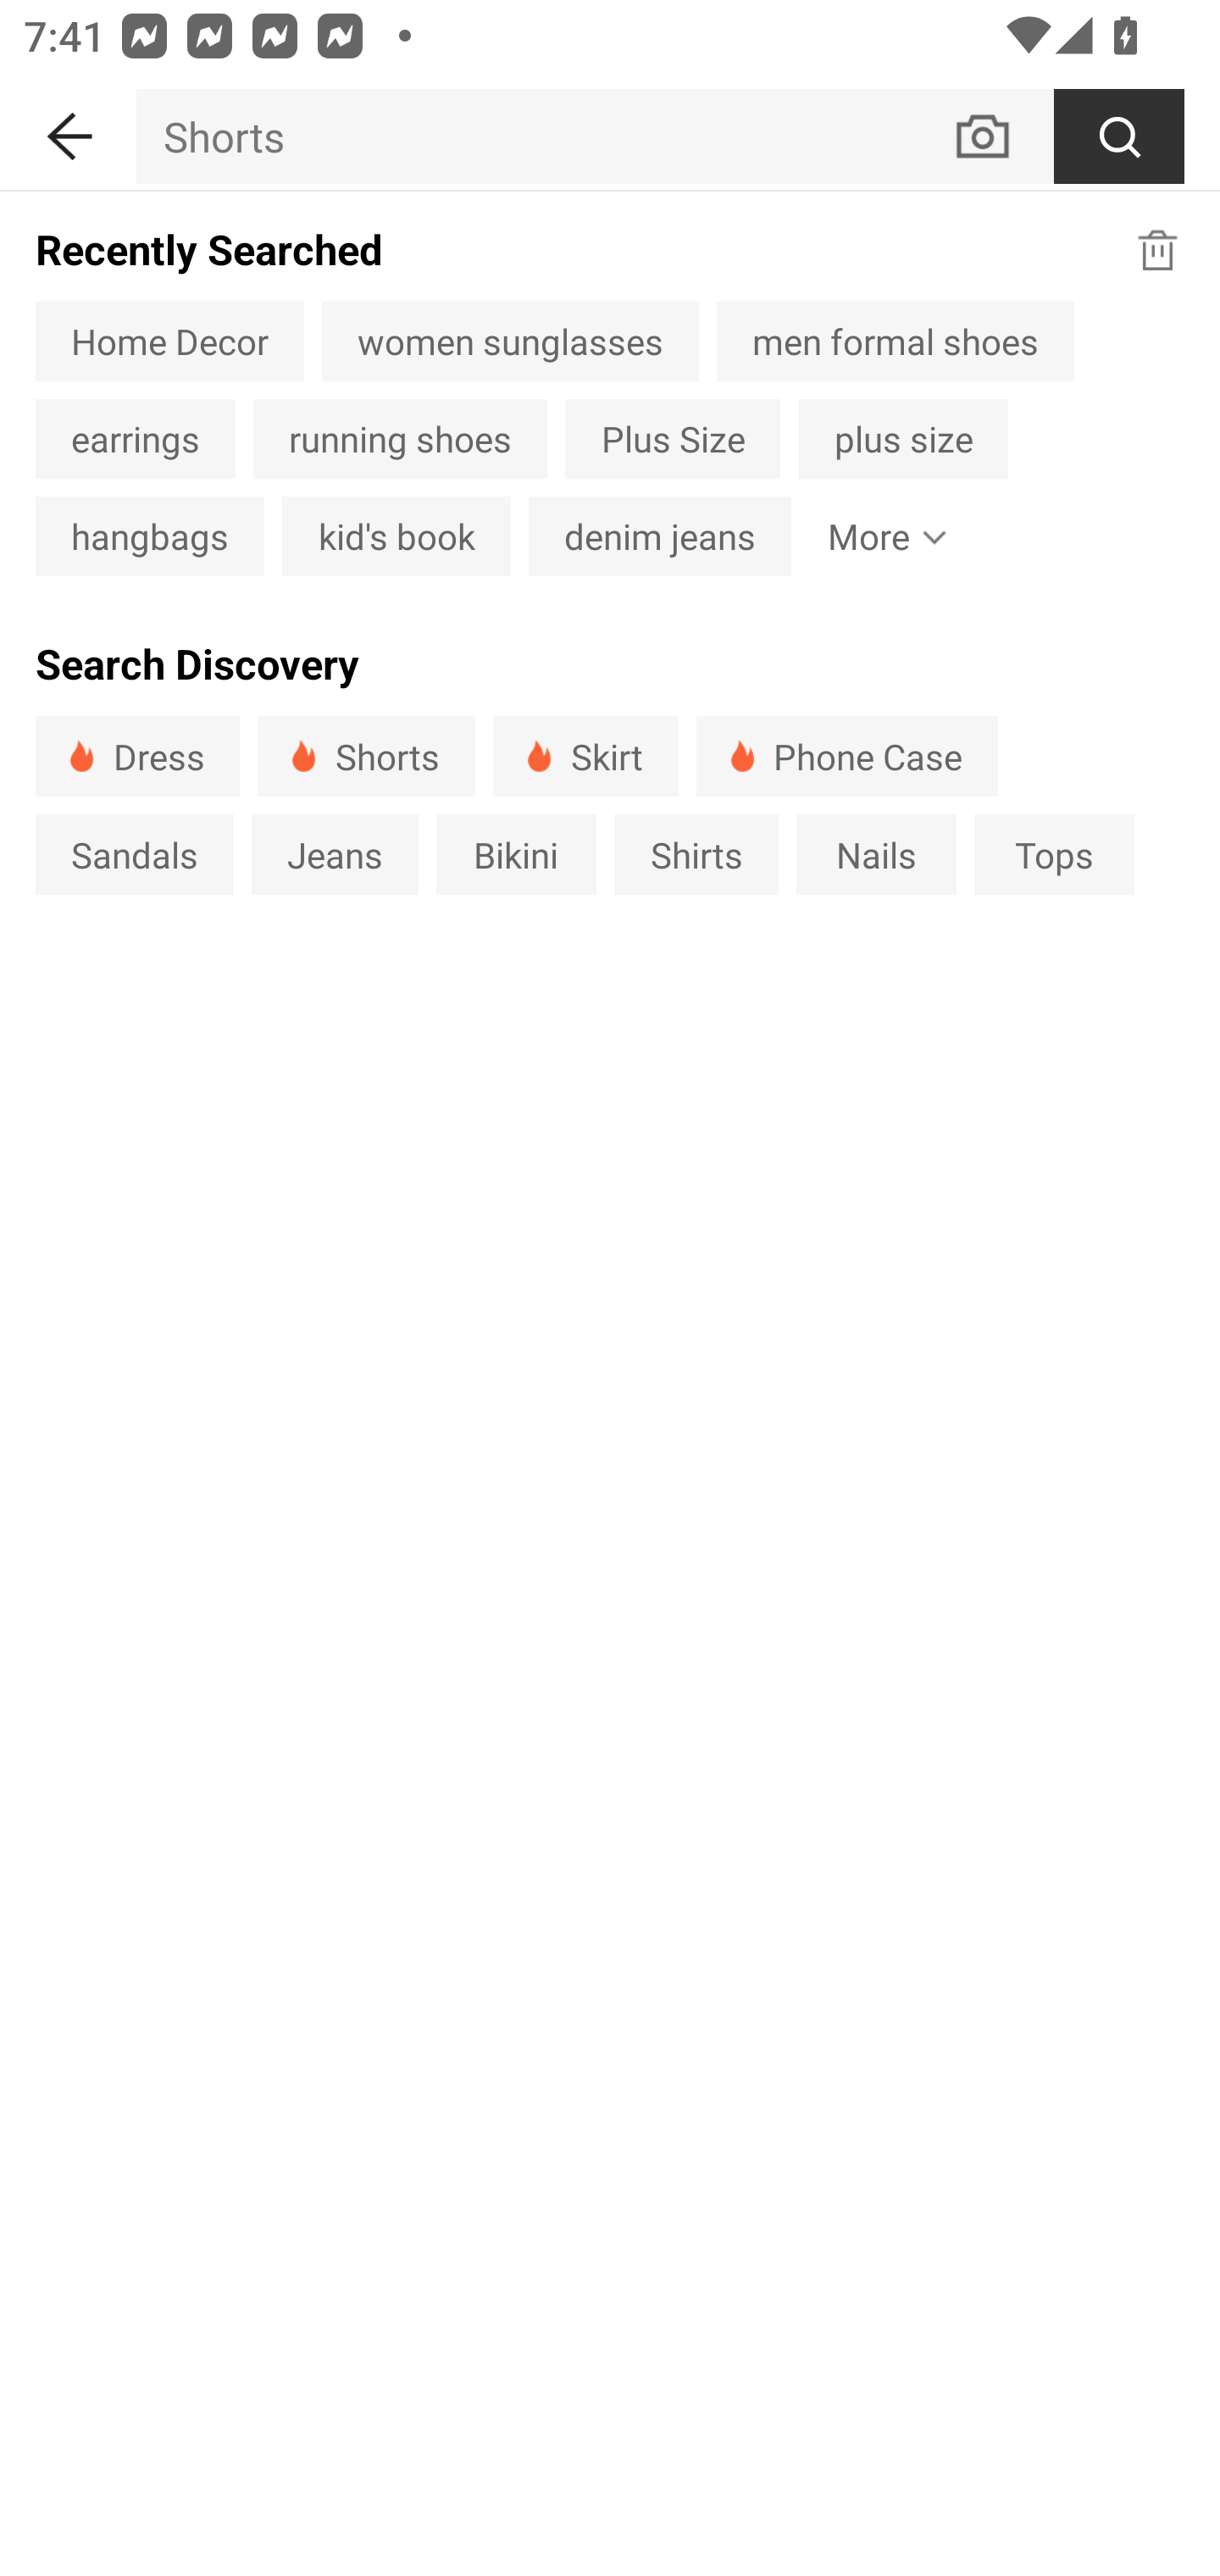 The height and width of the screenshot is (2576, 1220). I want to click on hangbags, so click(149, 536).